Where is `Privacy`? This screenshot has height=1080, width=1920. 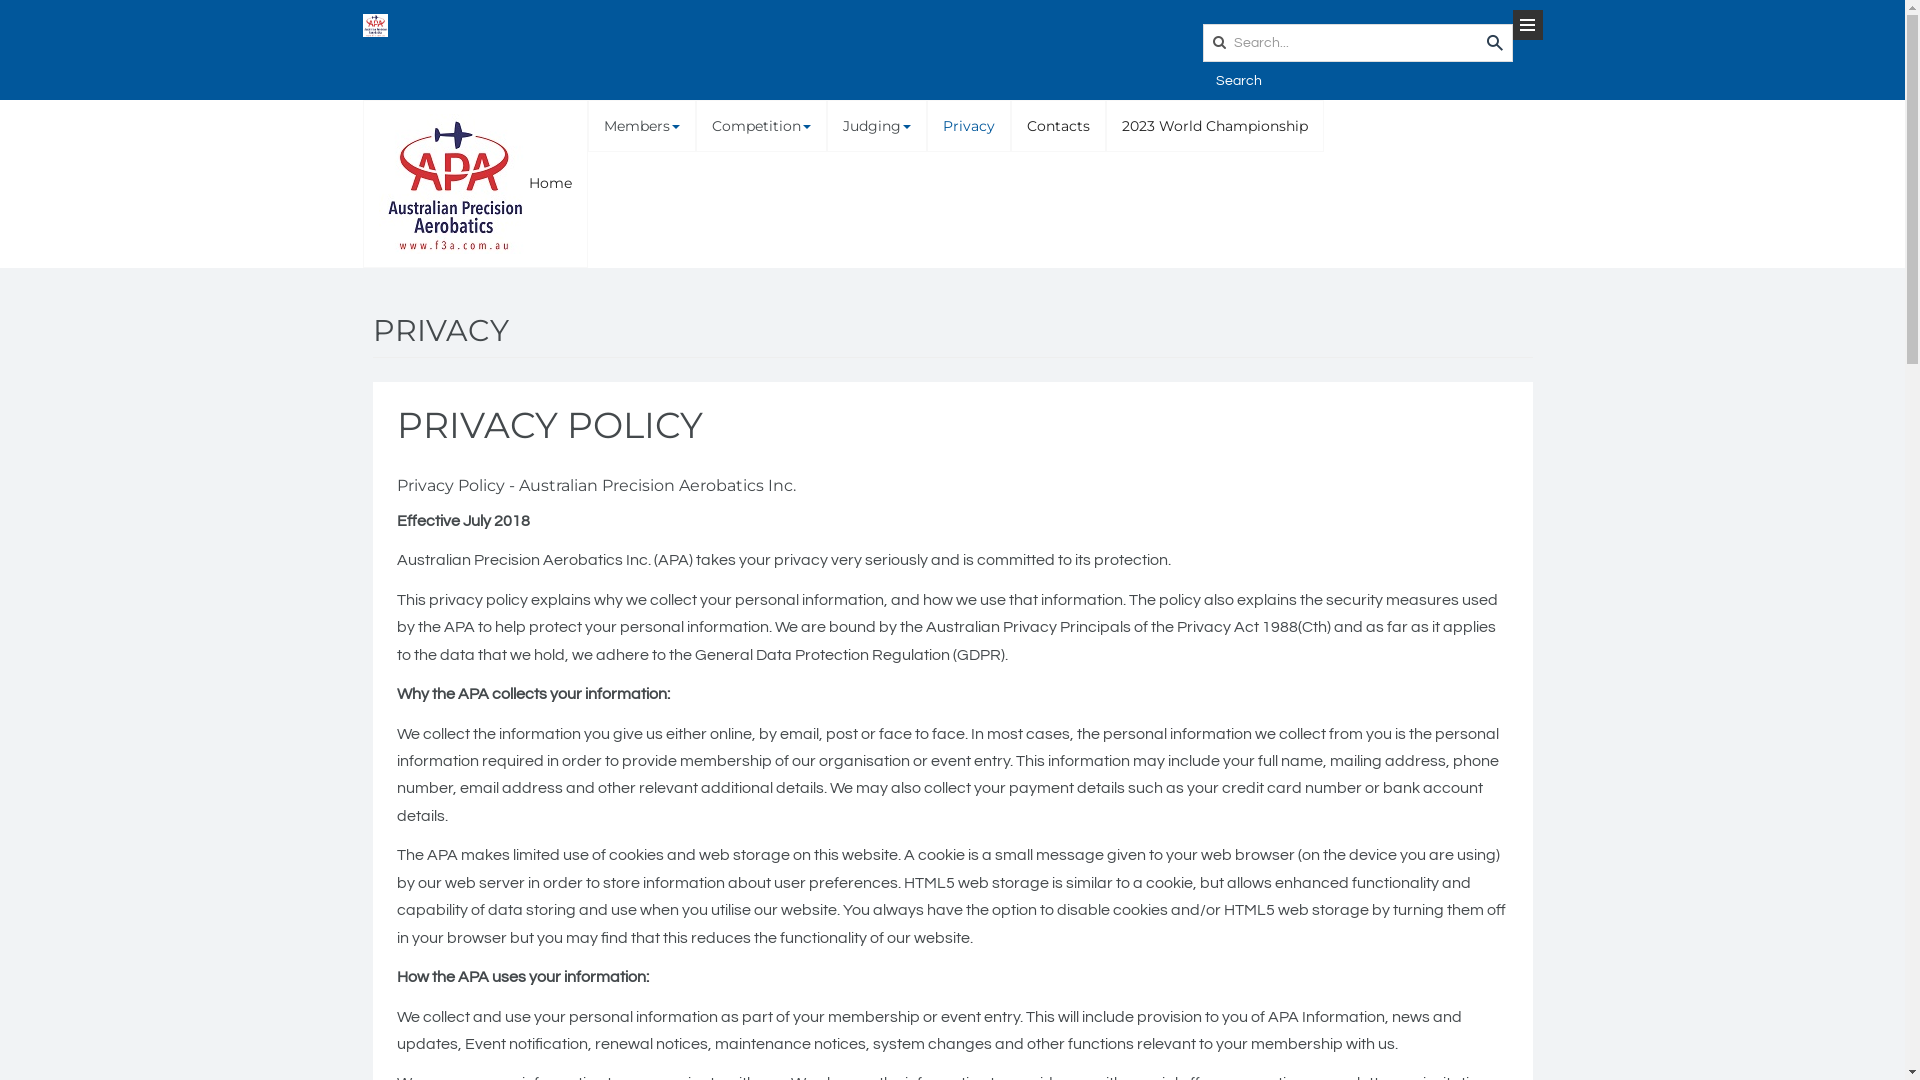 Privacy is located at coordinates (968, 126).